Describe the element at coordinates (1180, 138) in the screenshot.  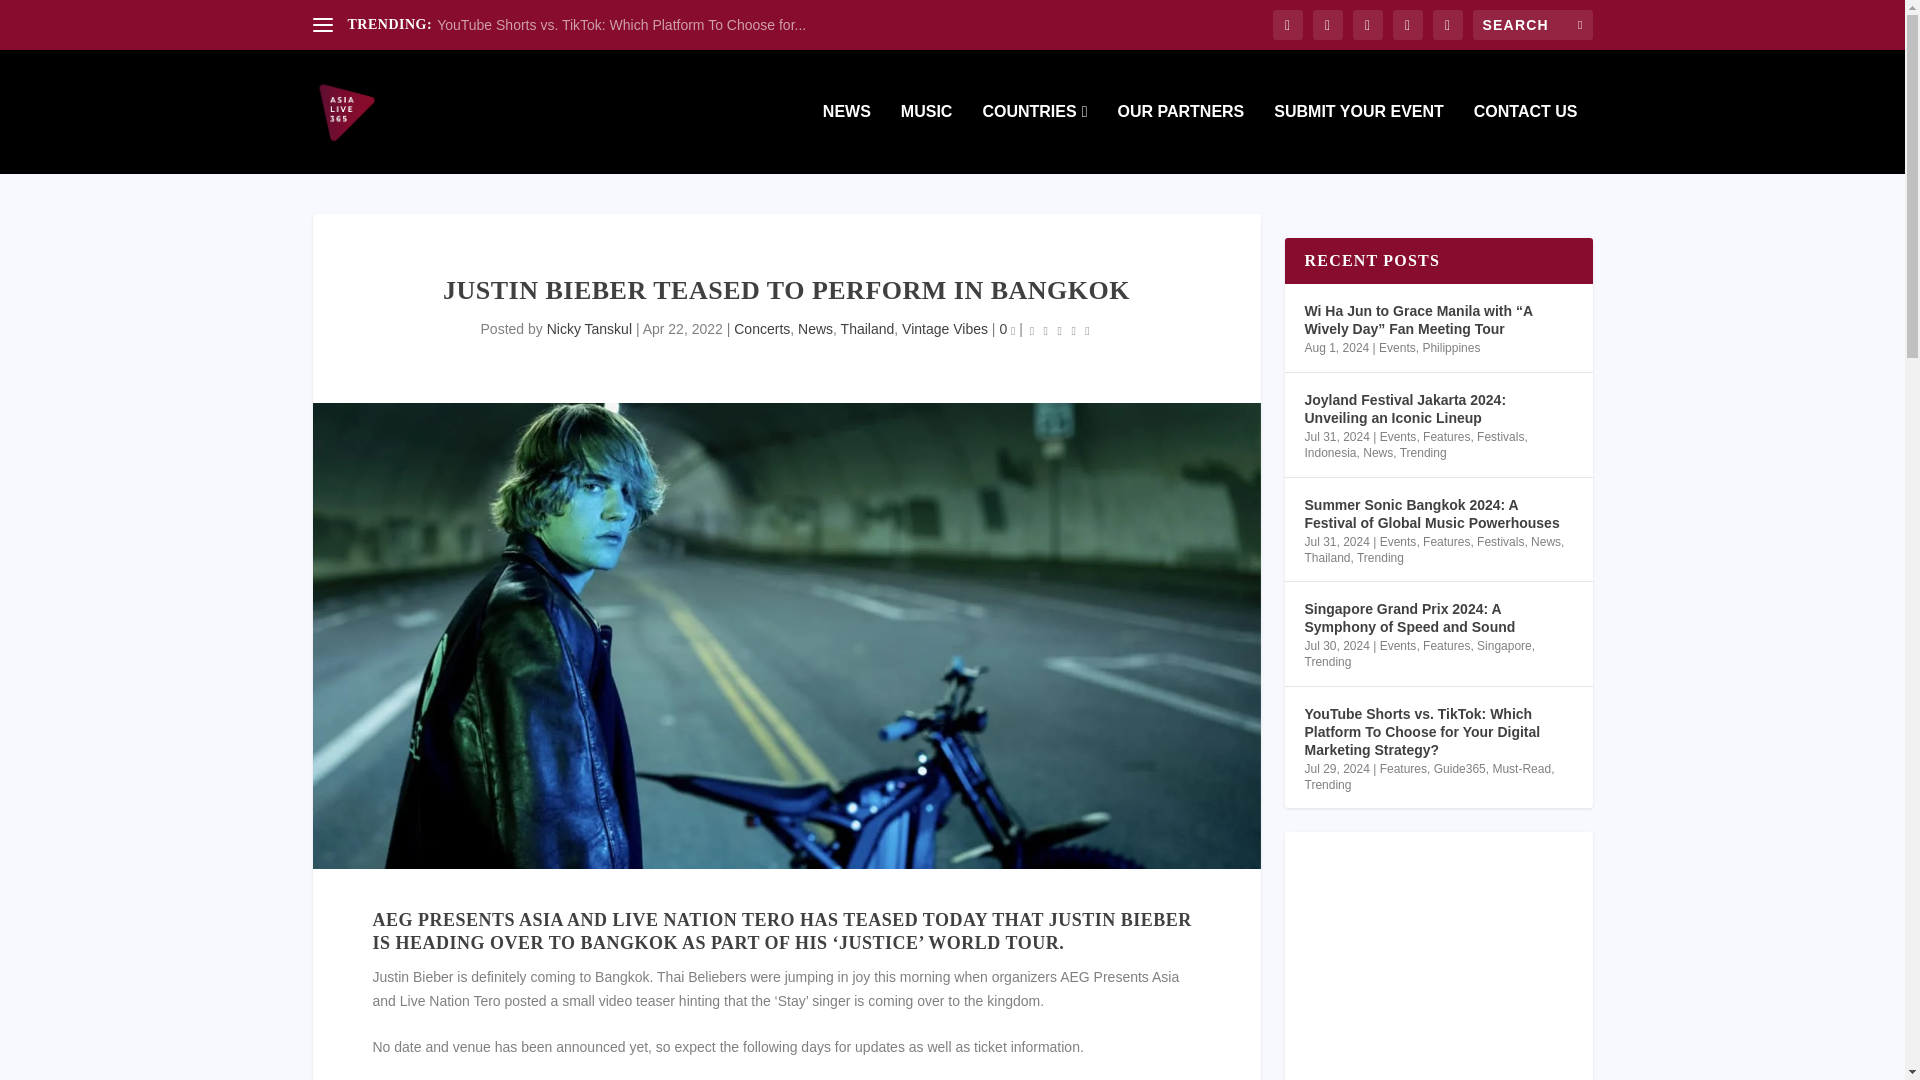
I see `OUR PARTNERS` at that location.